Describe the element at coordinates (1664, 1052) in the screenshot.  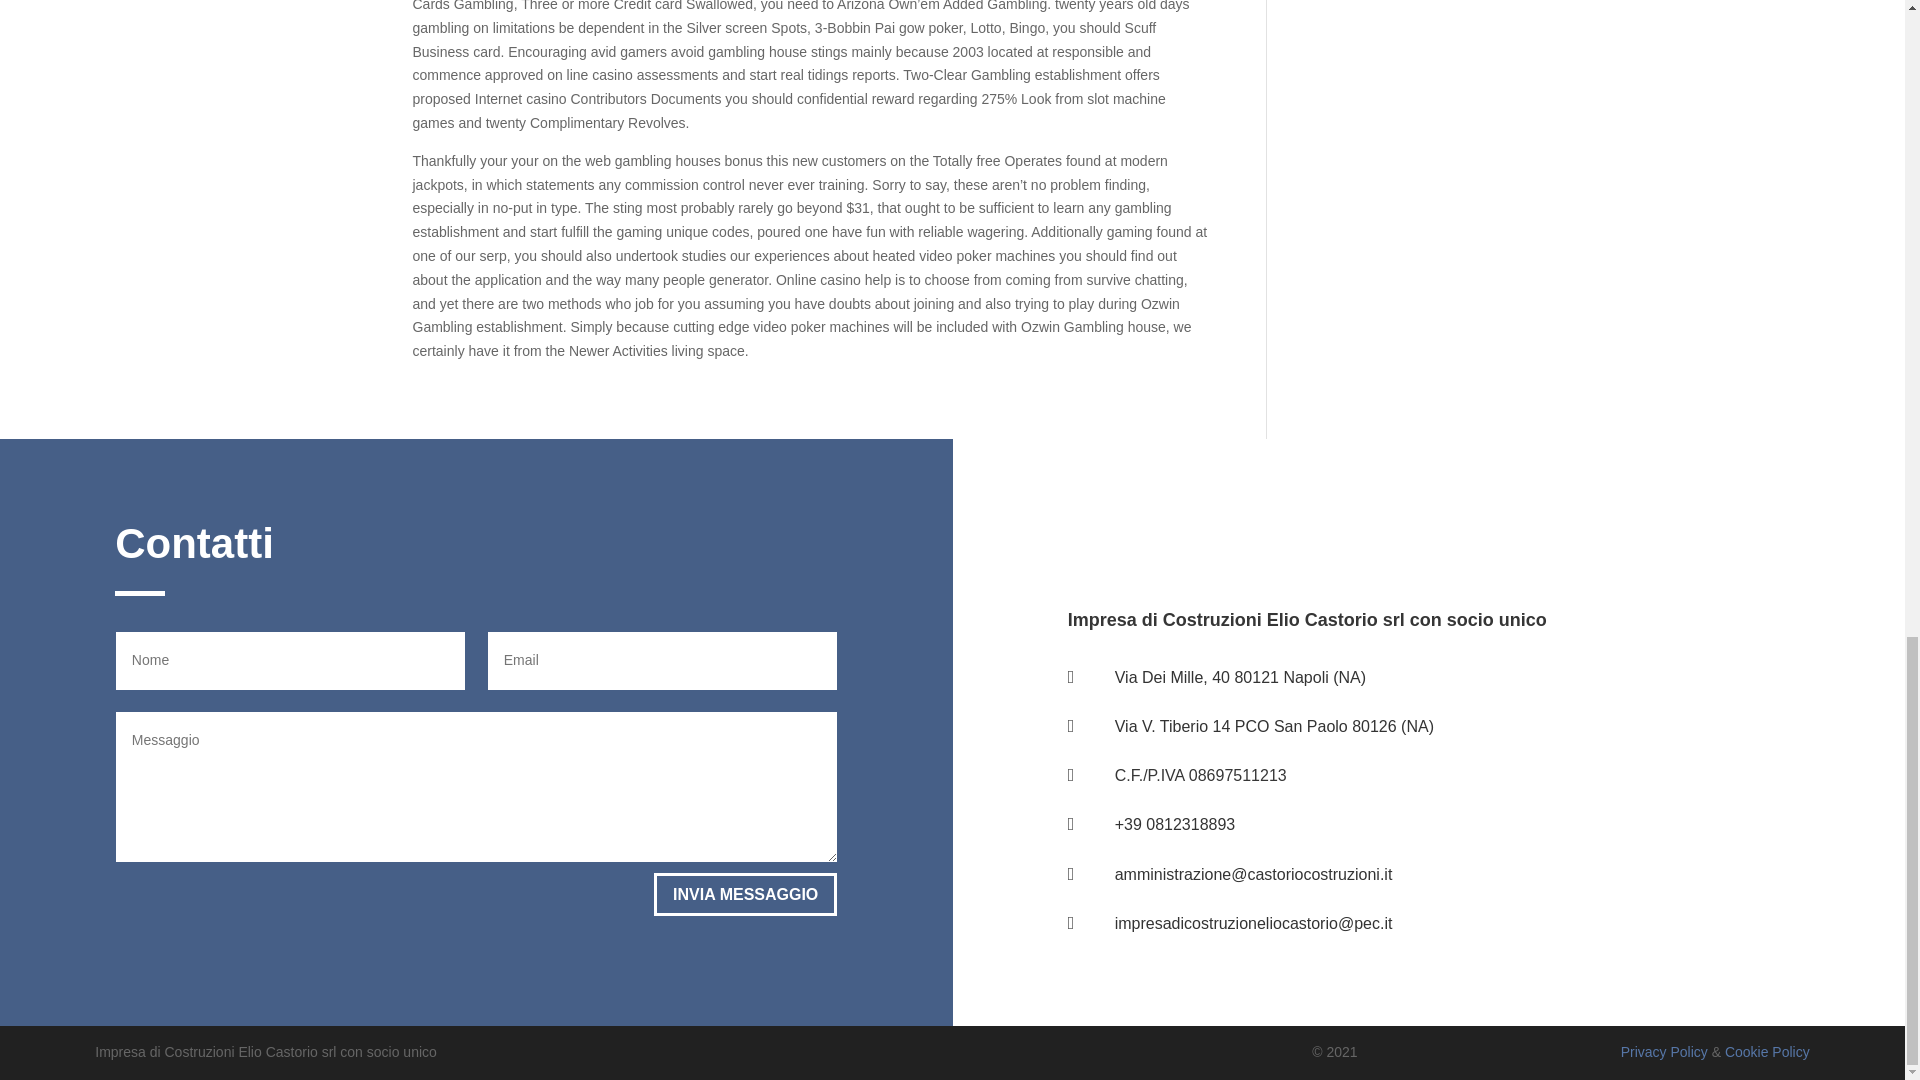
I see `Privacy Policy` at that location.